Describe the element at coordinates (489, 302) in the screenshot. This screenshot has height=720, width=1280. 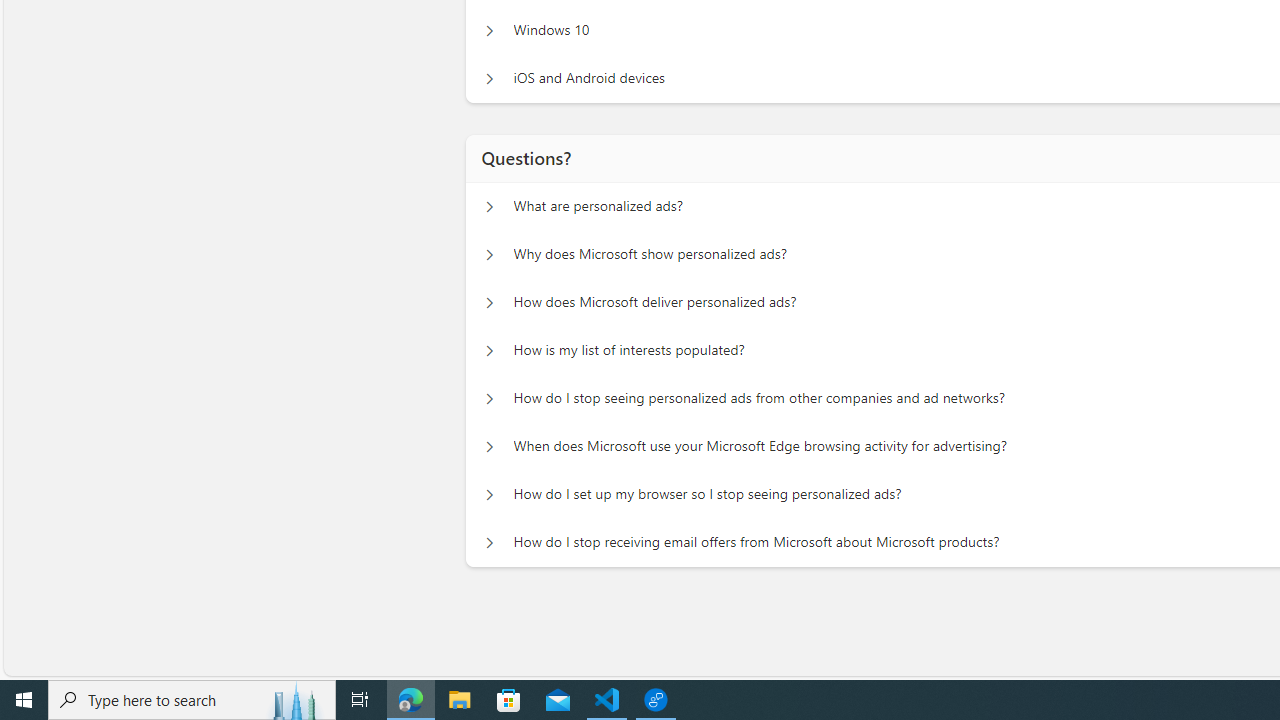
I see `Questions? How does Microsoft deliver personalized ads?` at that location.